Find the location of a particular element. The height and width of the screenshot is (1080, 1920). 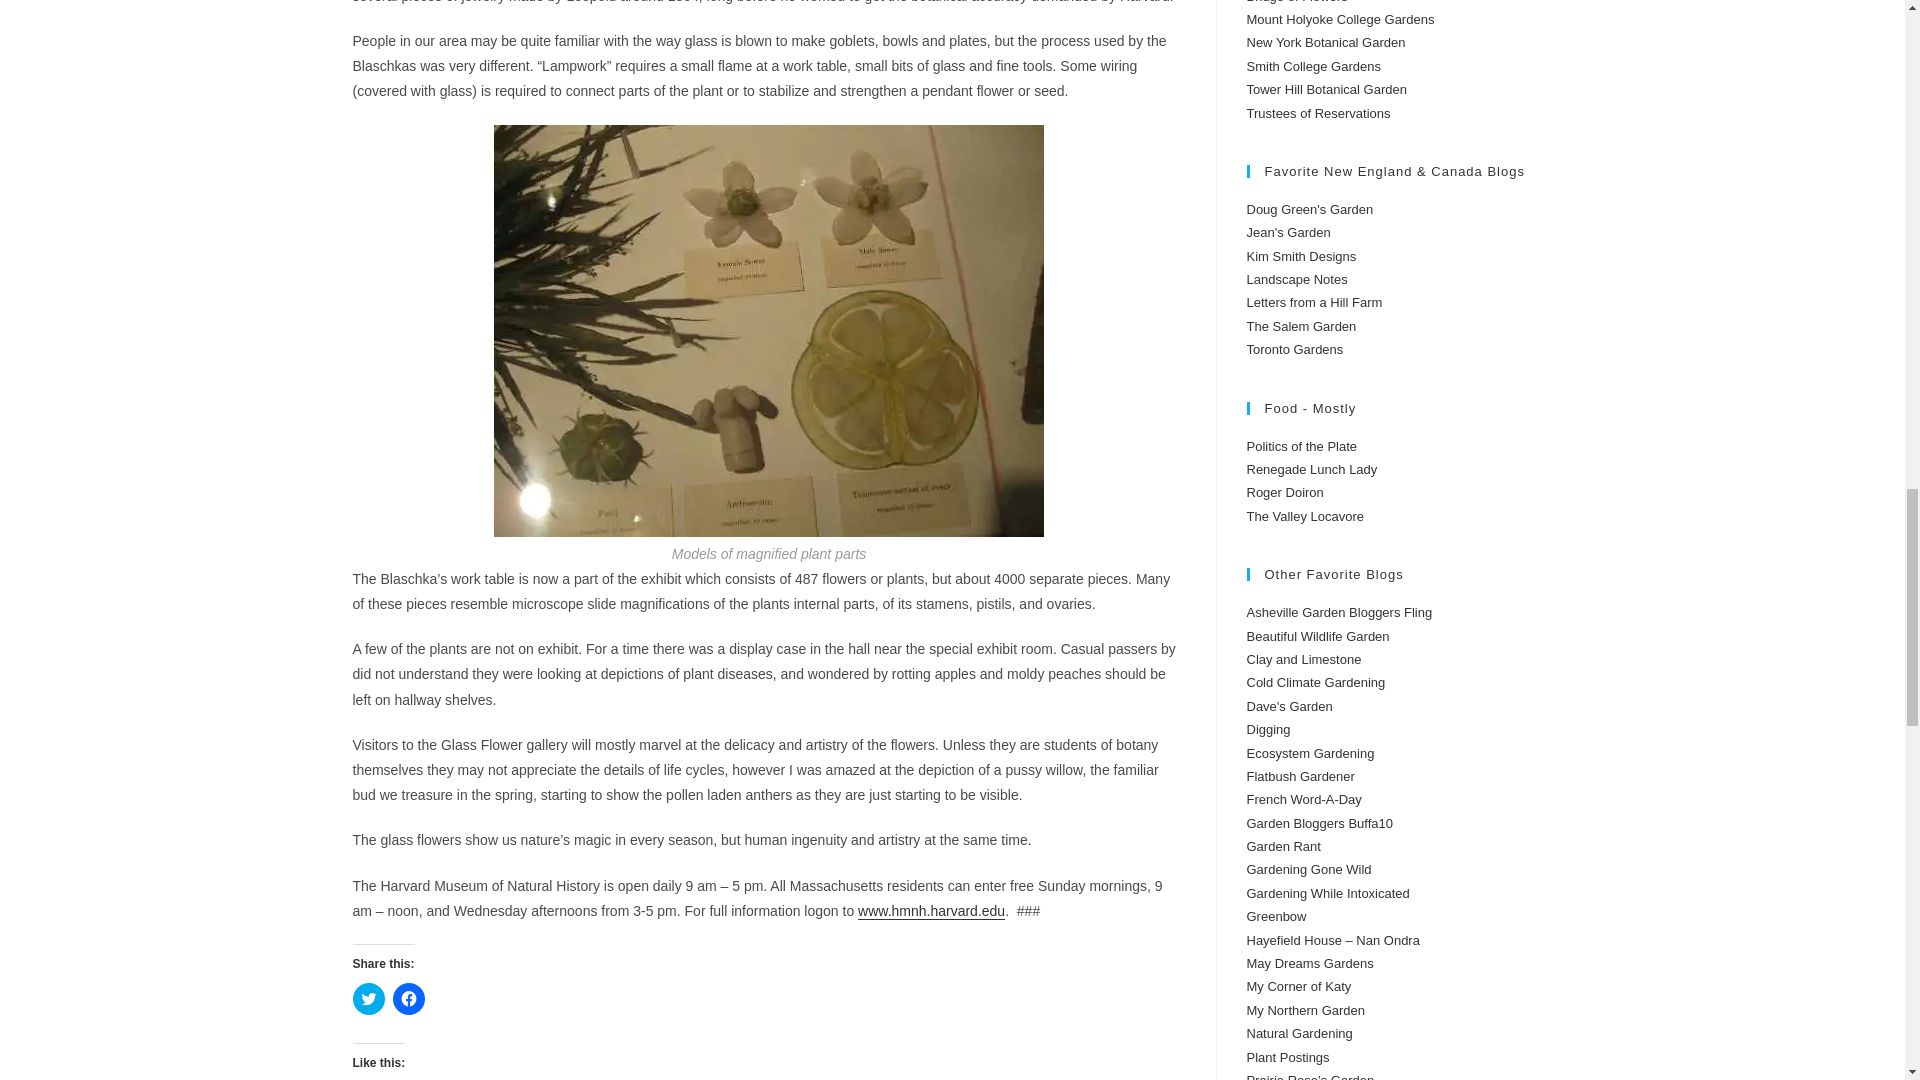

Click to share on Facebook is located at coordinates (408, 998).